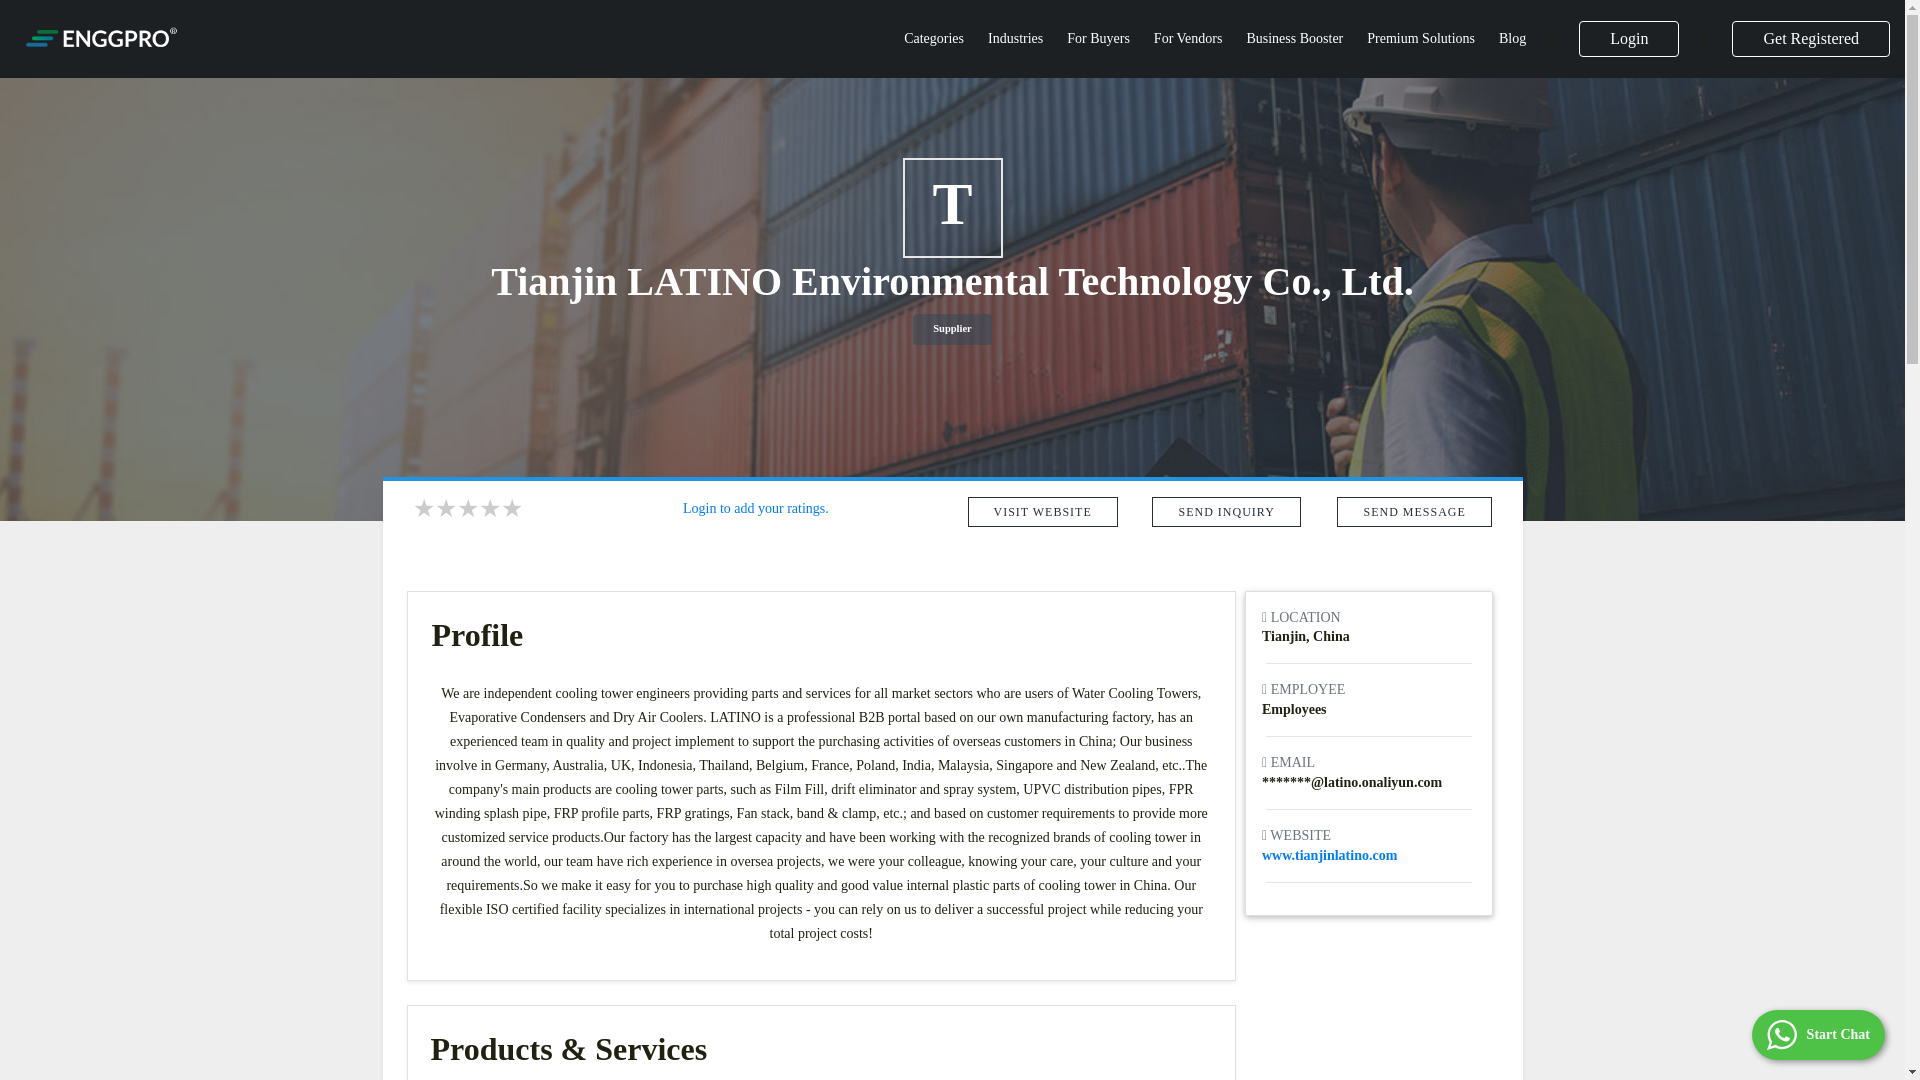 This screenshot has height=1080, width=1920. What do you see at coordinates (1226, 510) in the screenshot?
I see `SEND INQUIRY` at bounding box center [1226, 510].